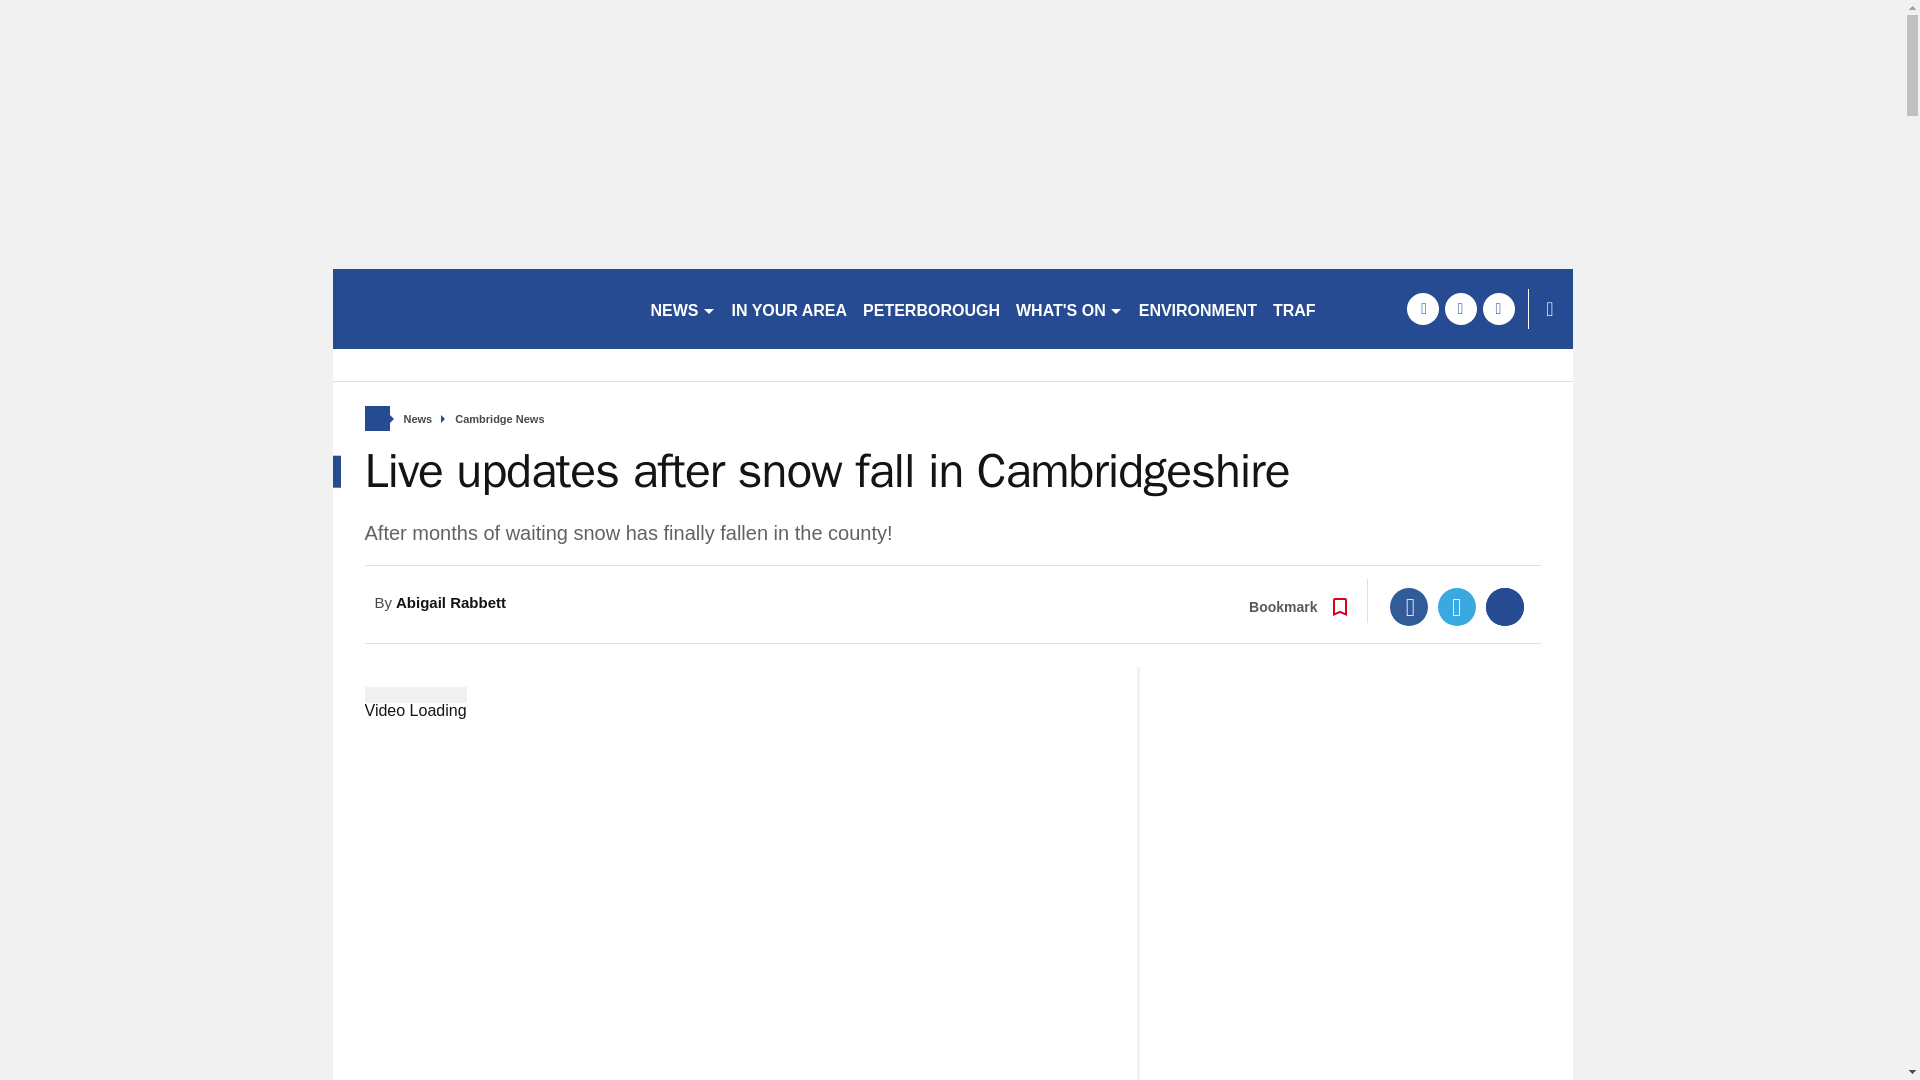  I want to click on twitter, so click(1460, 308).